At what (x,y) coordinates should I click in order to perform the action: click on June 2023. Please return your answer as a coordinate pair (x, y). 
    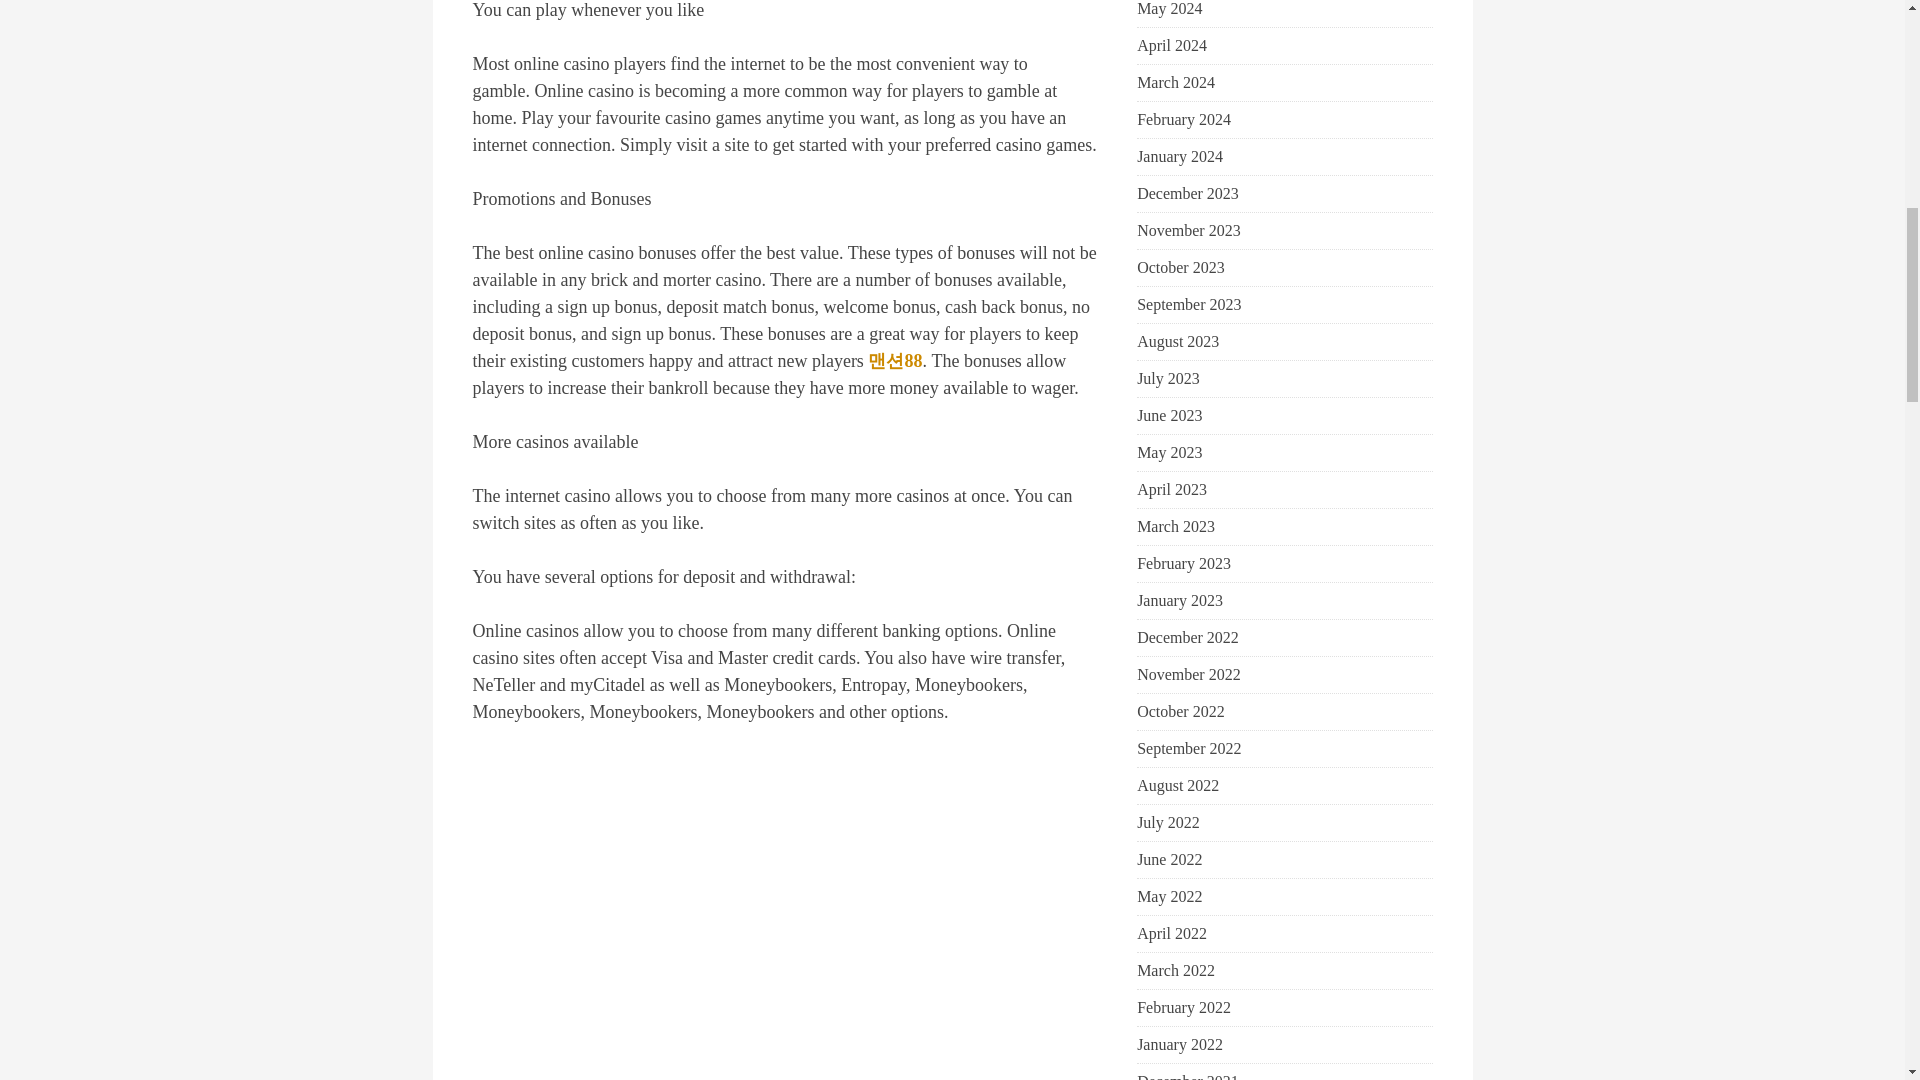
    Looking at the image, I should click on (1168, 415).